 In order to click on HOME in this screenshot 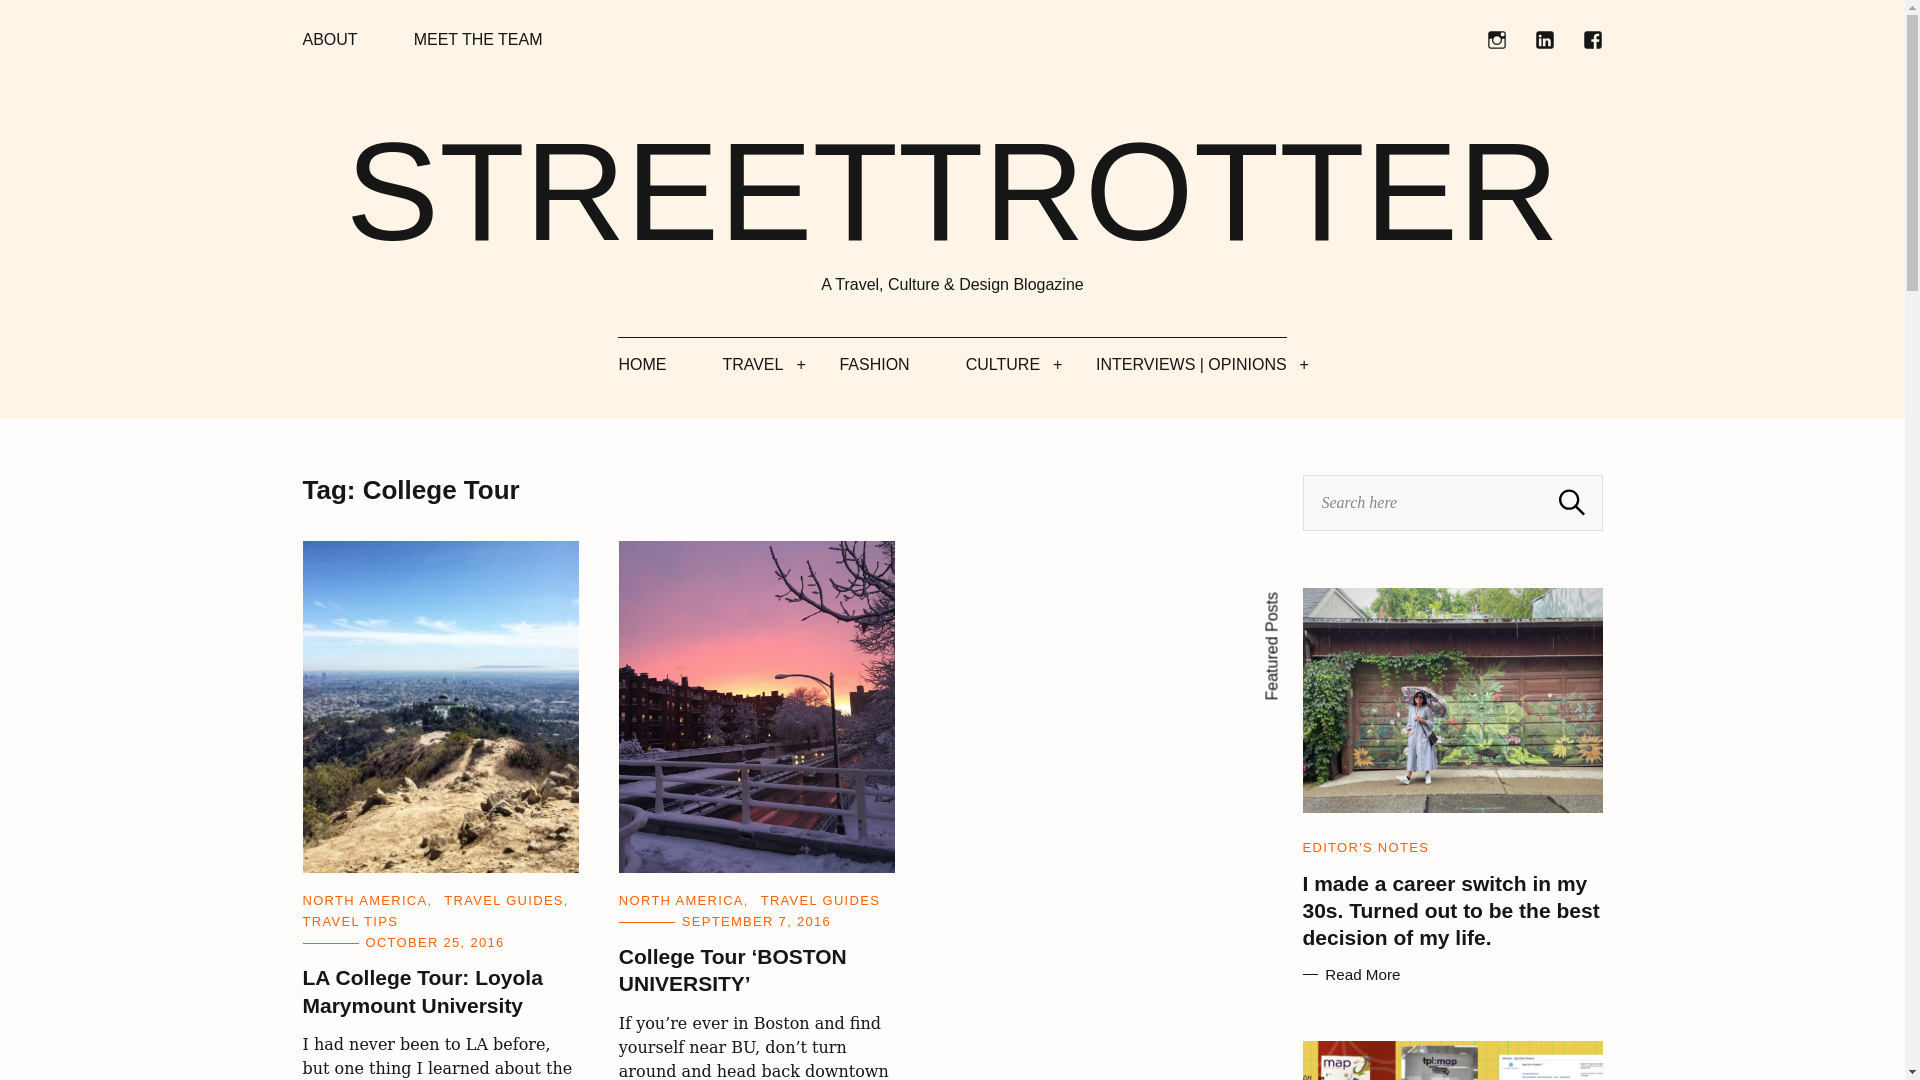, I will do `click(642, 364)`.